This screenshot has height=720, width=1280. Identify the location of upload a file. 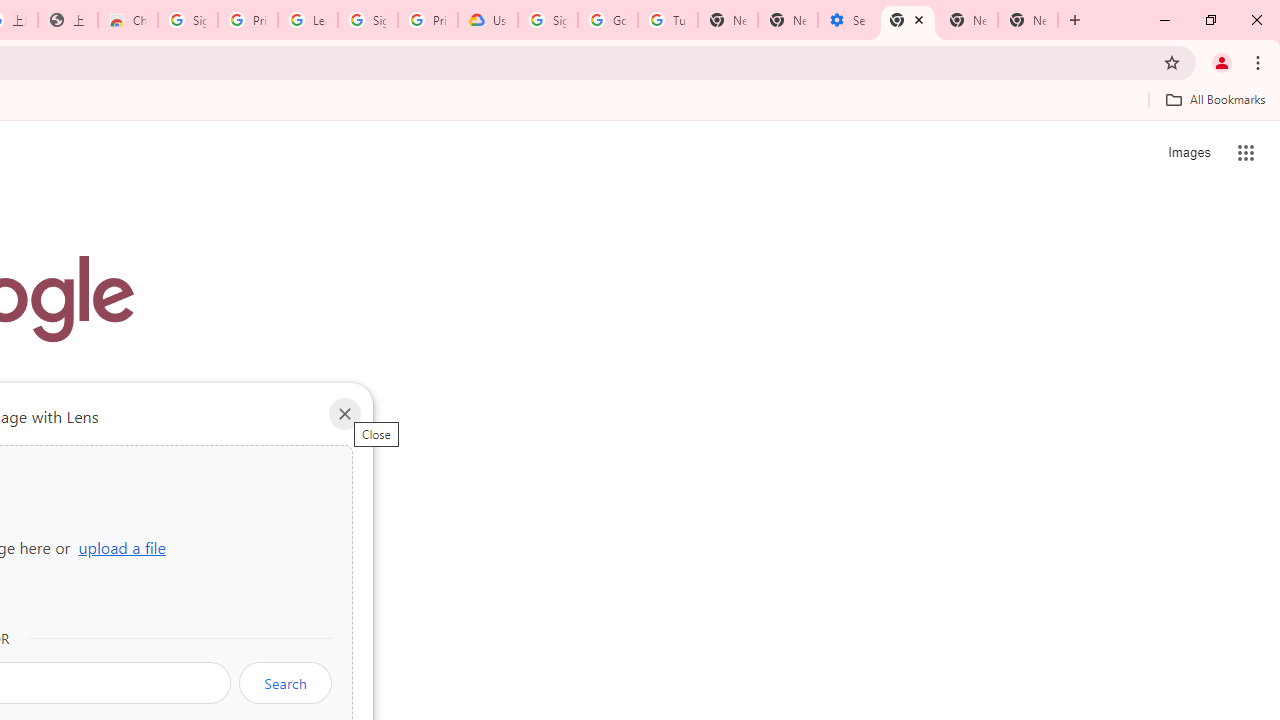
(122, 547).